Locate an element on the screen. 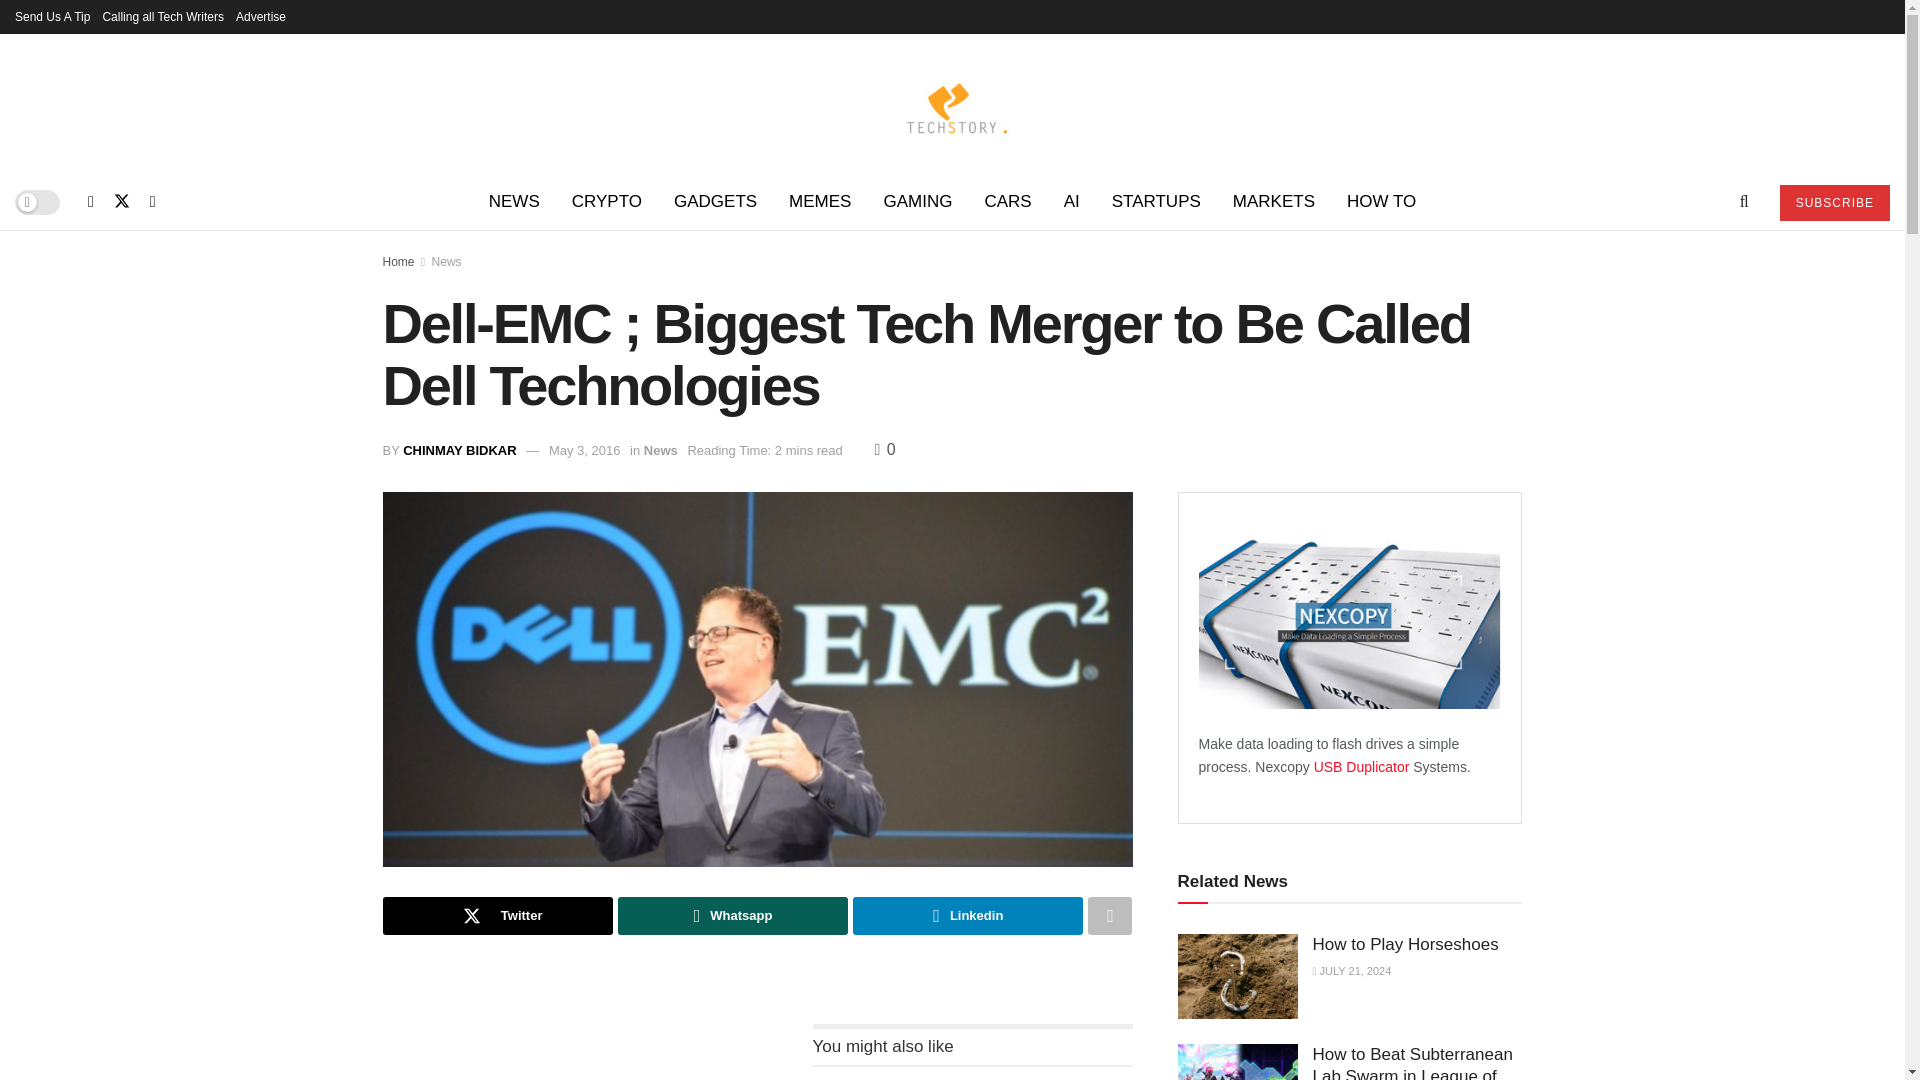 The width and height of the screenshot is (1920, 1080). GAMING is located at coordinates (917, 202).